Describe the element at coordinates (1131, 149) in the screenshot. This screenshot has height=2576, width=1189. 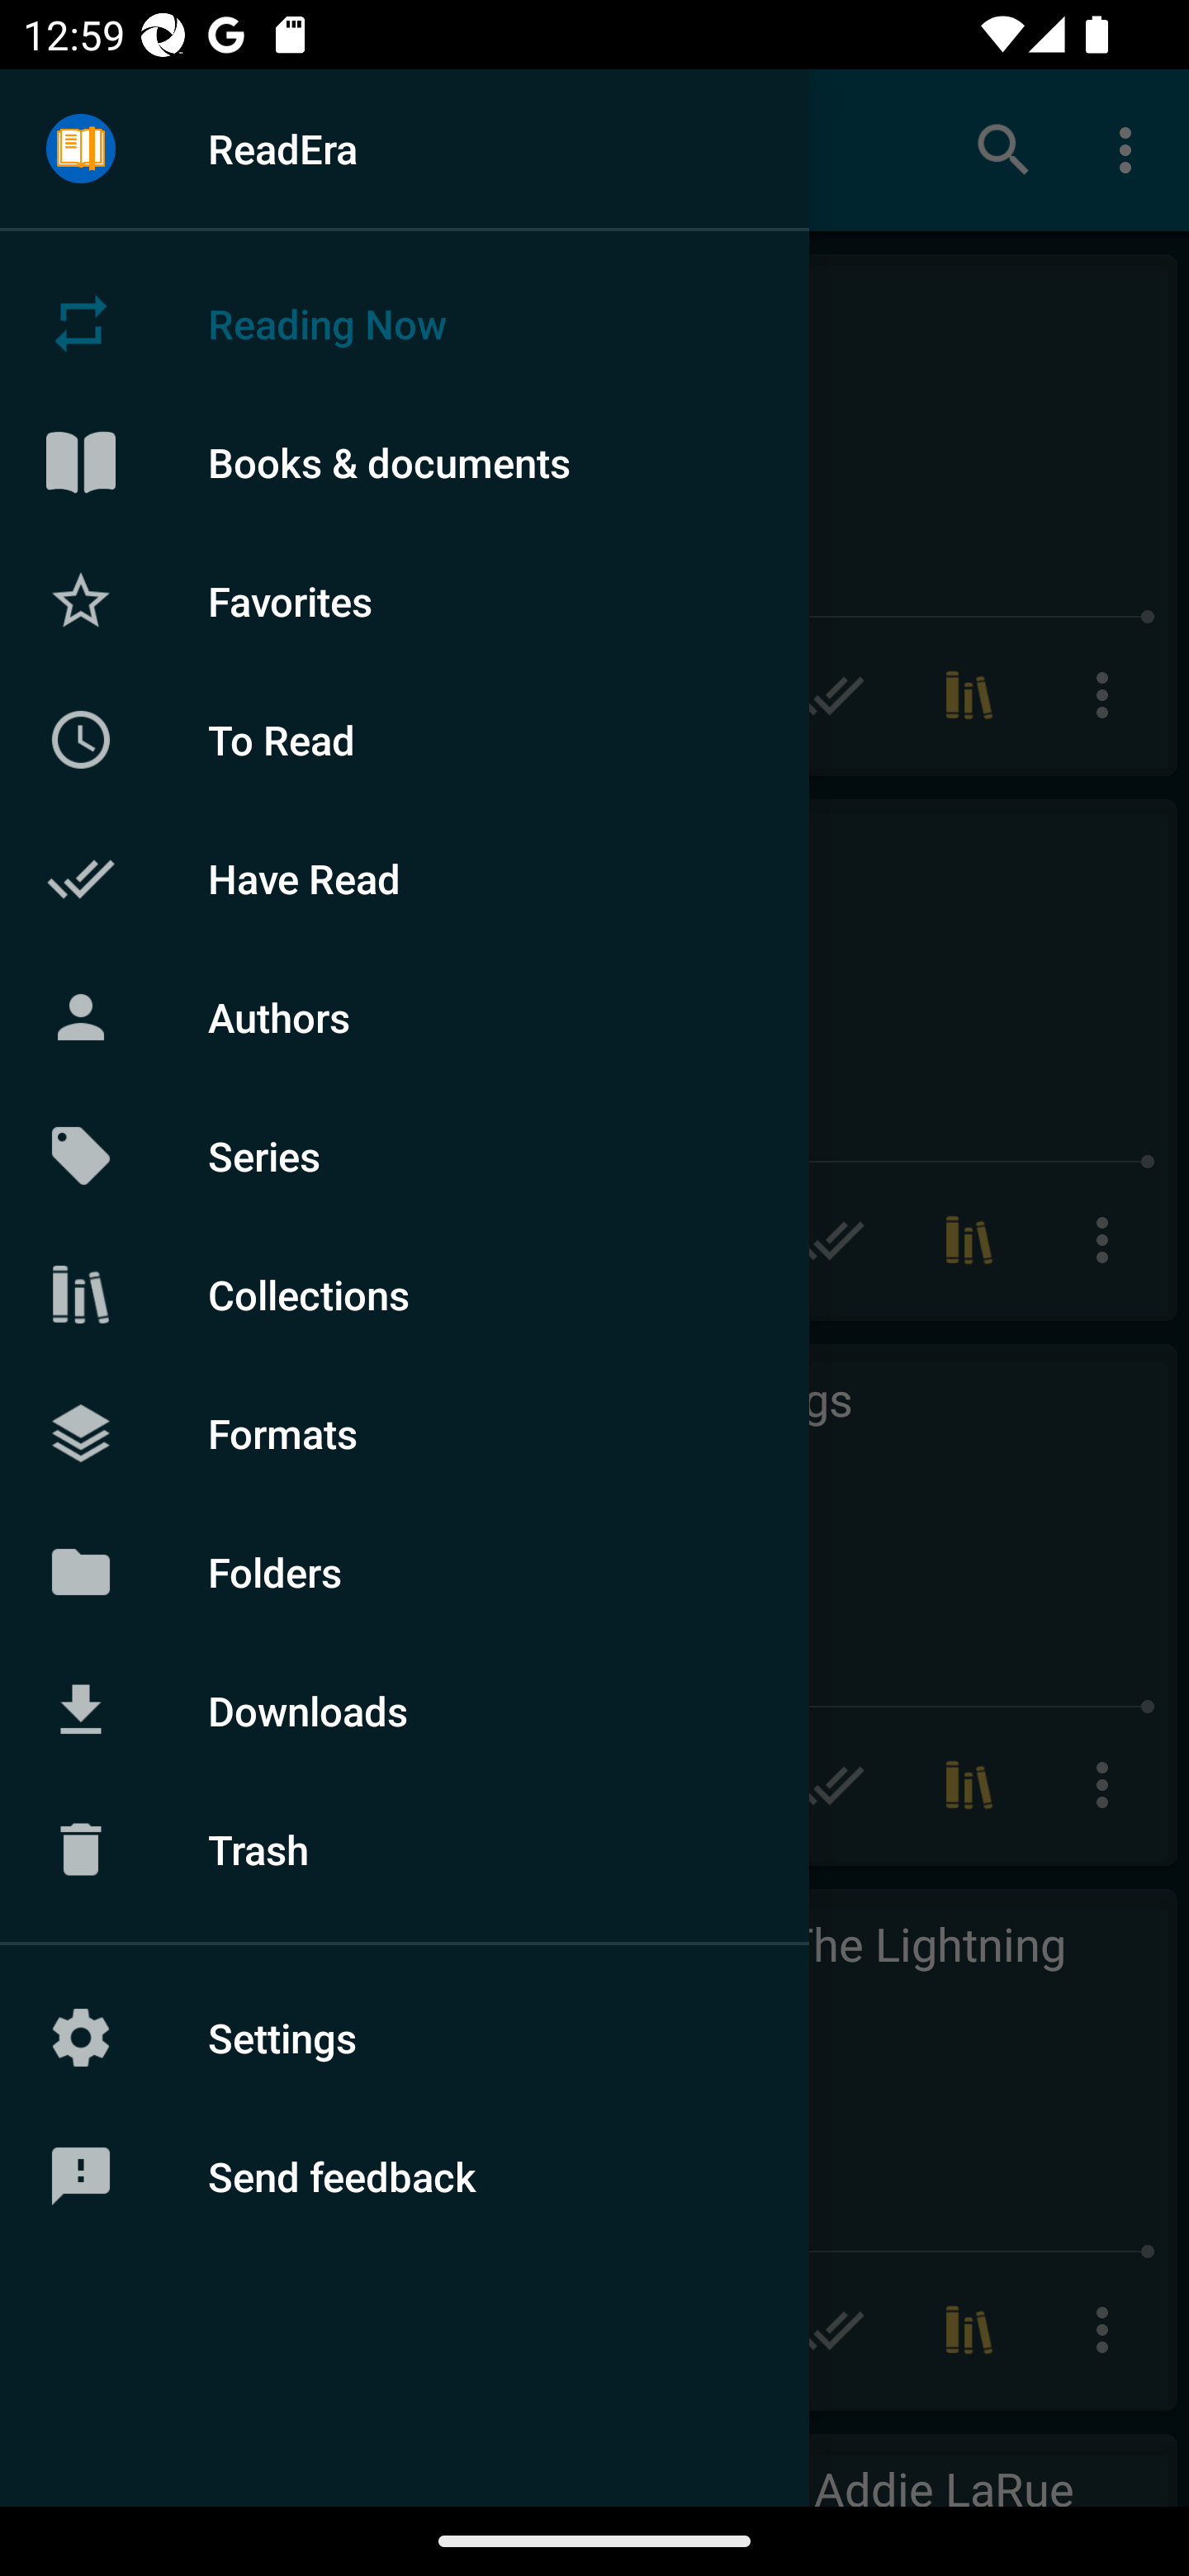
I see `More options` at that location.